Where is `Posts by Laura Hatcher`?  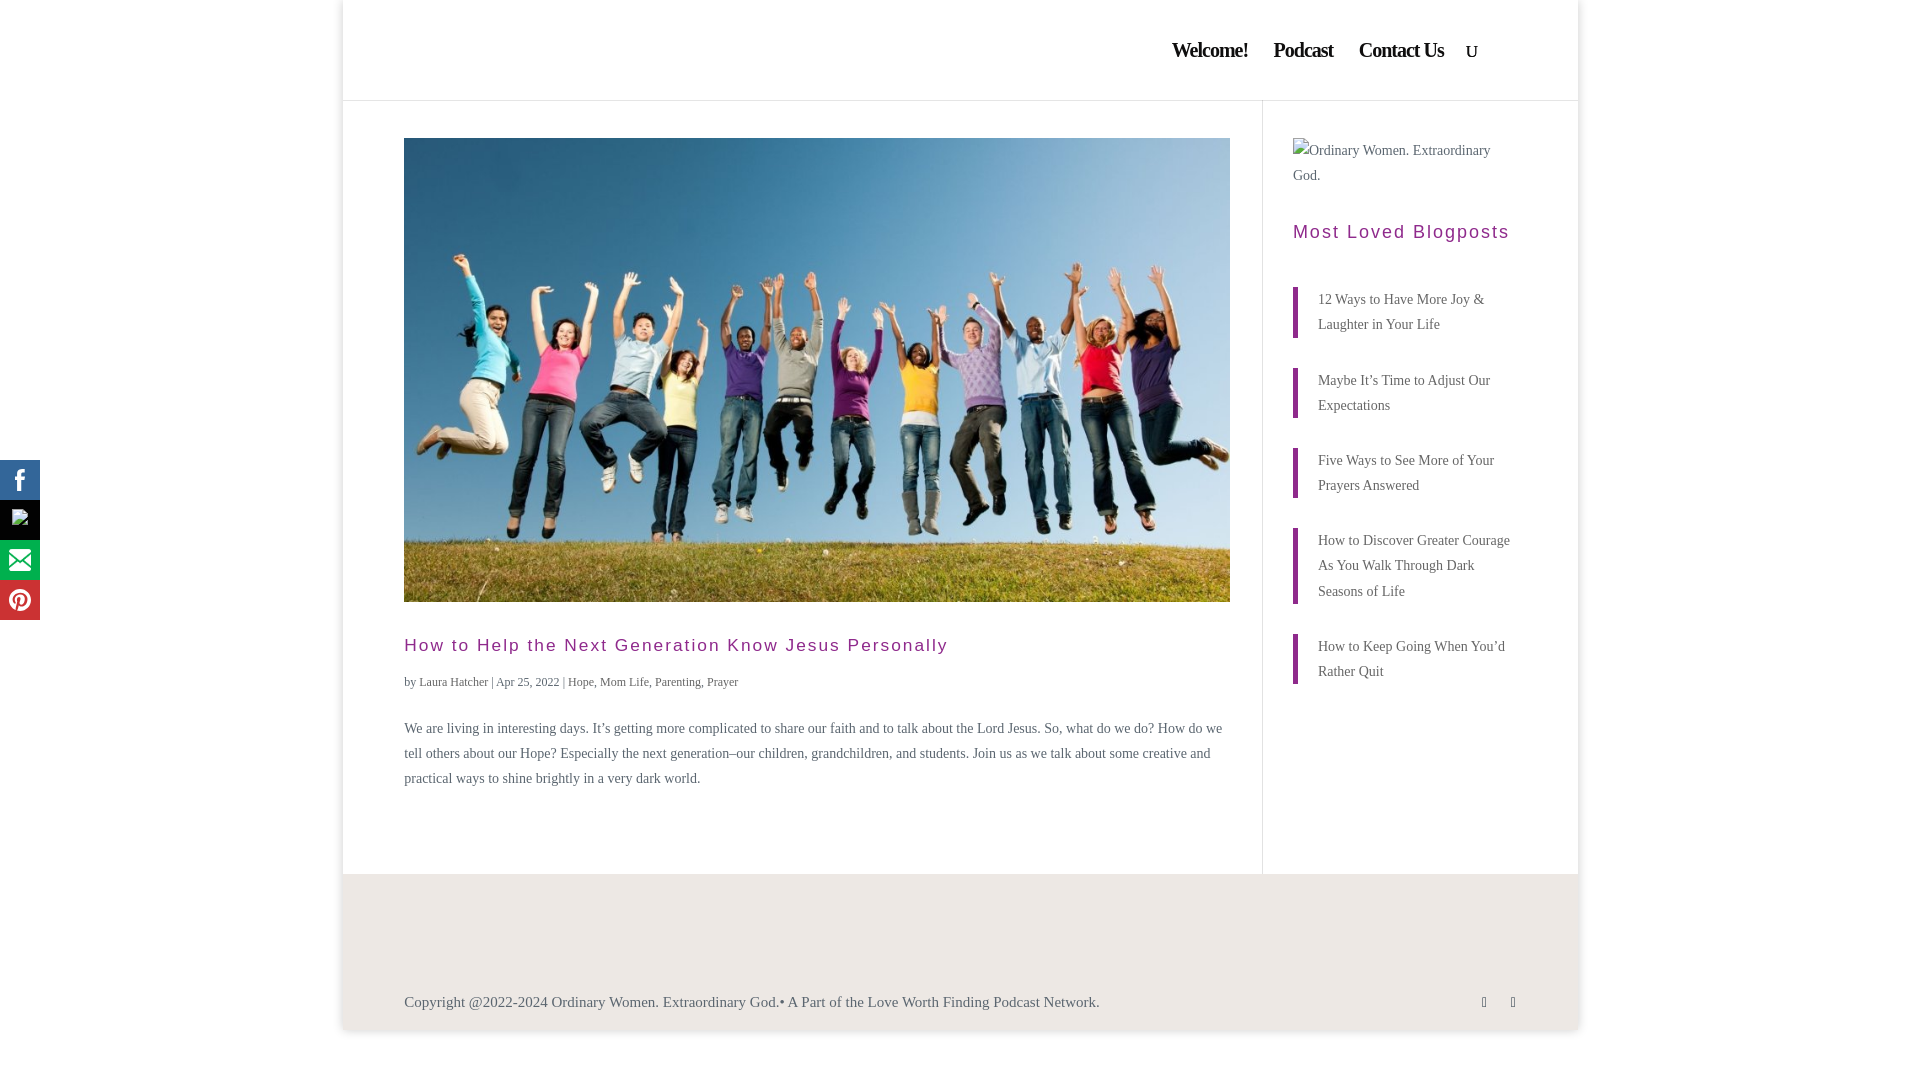
Posts by Laura Hatcher is located at coordinates (452, 682).